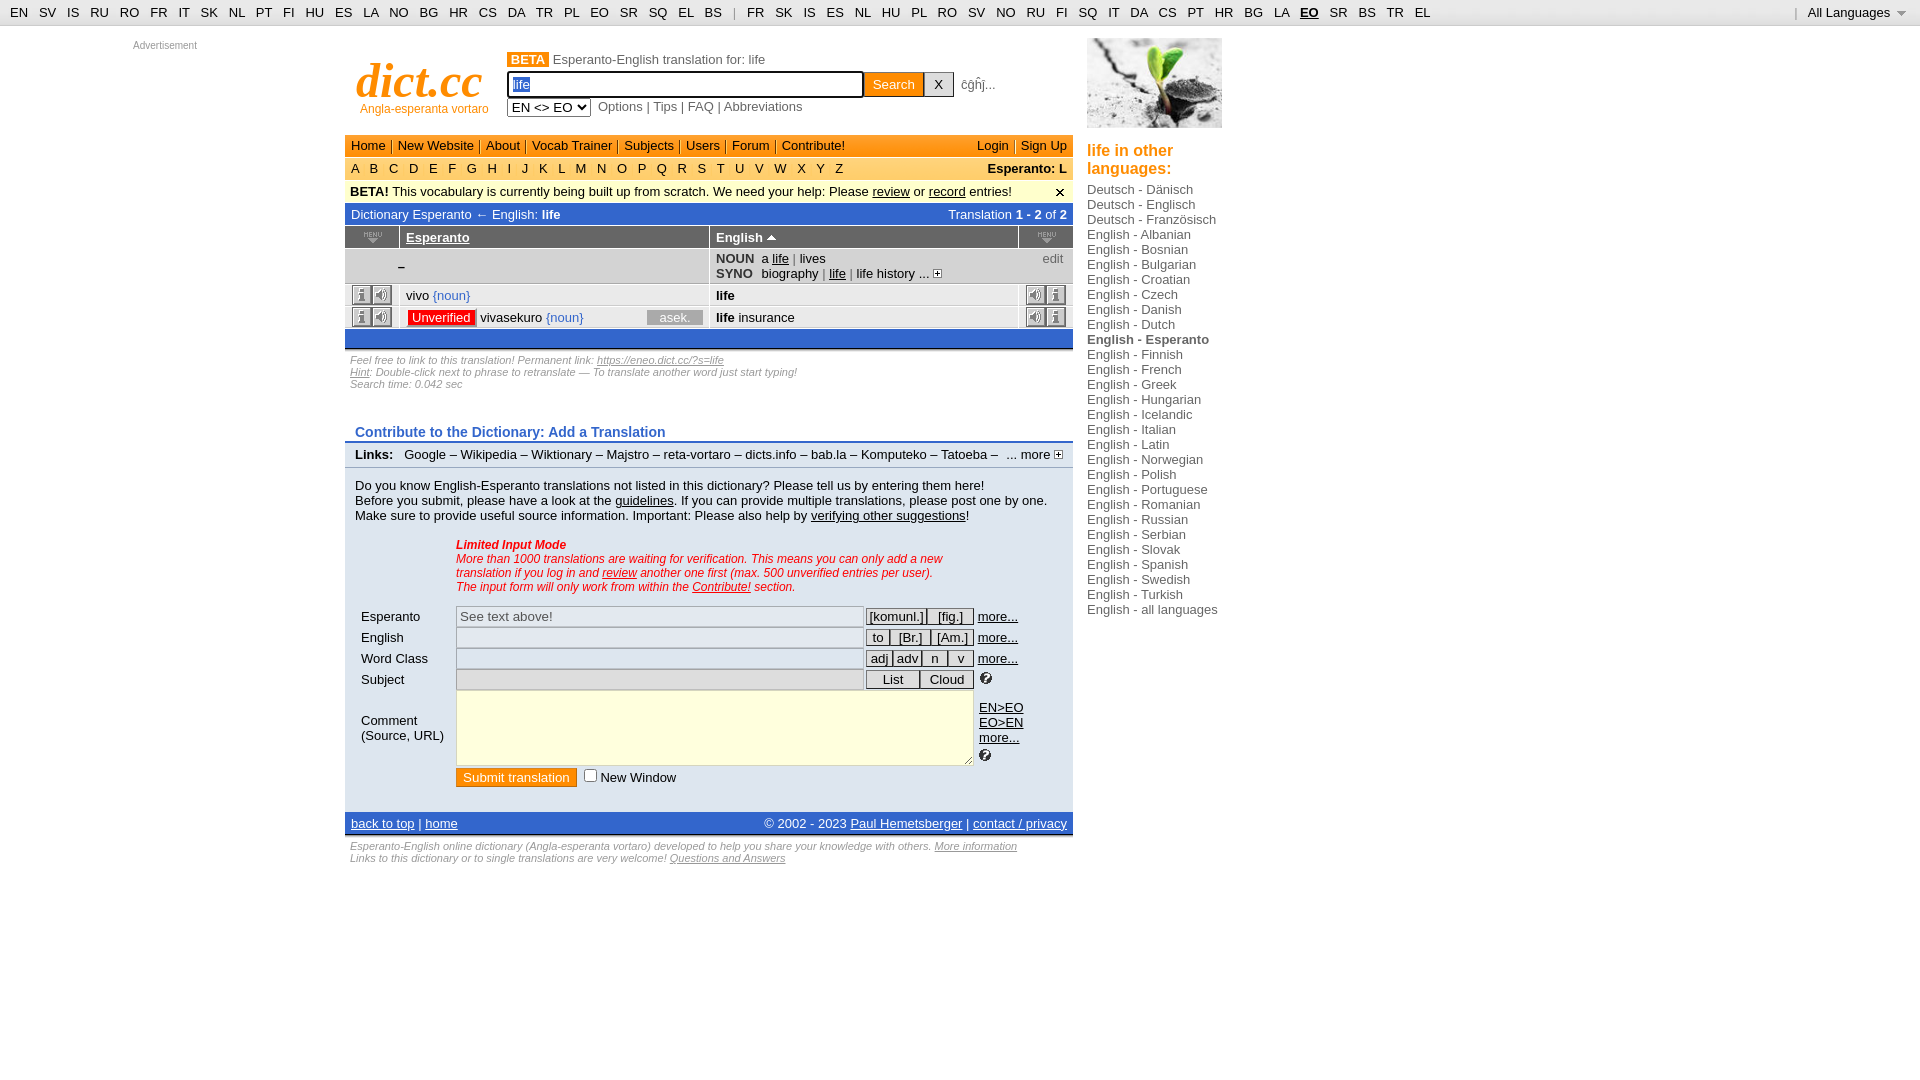  I want to click on home, so click(442, 824).